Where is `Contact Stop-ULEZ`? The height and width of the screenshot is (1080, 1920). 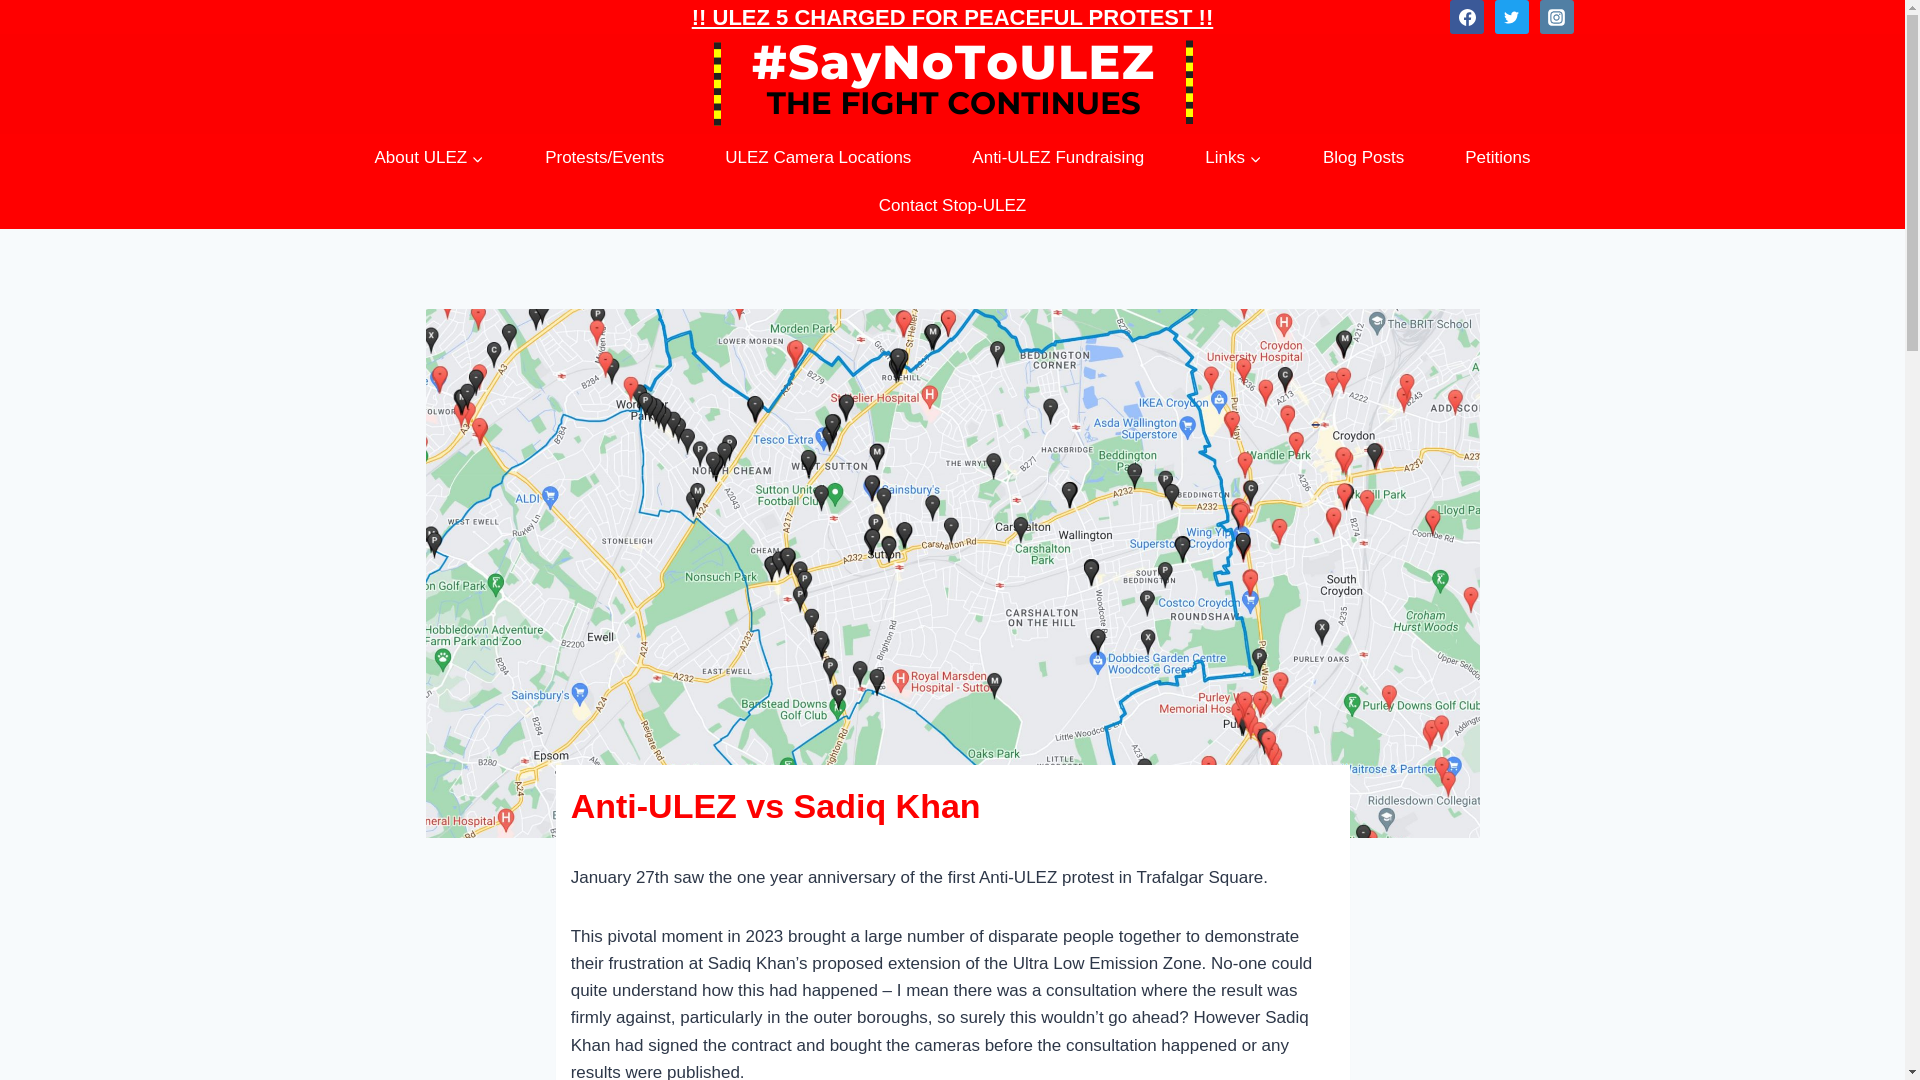 Contact Stop-ULEZ is located at coordinates (952, 206).